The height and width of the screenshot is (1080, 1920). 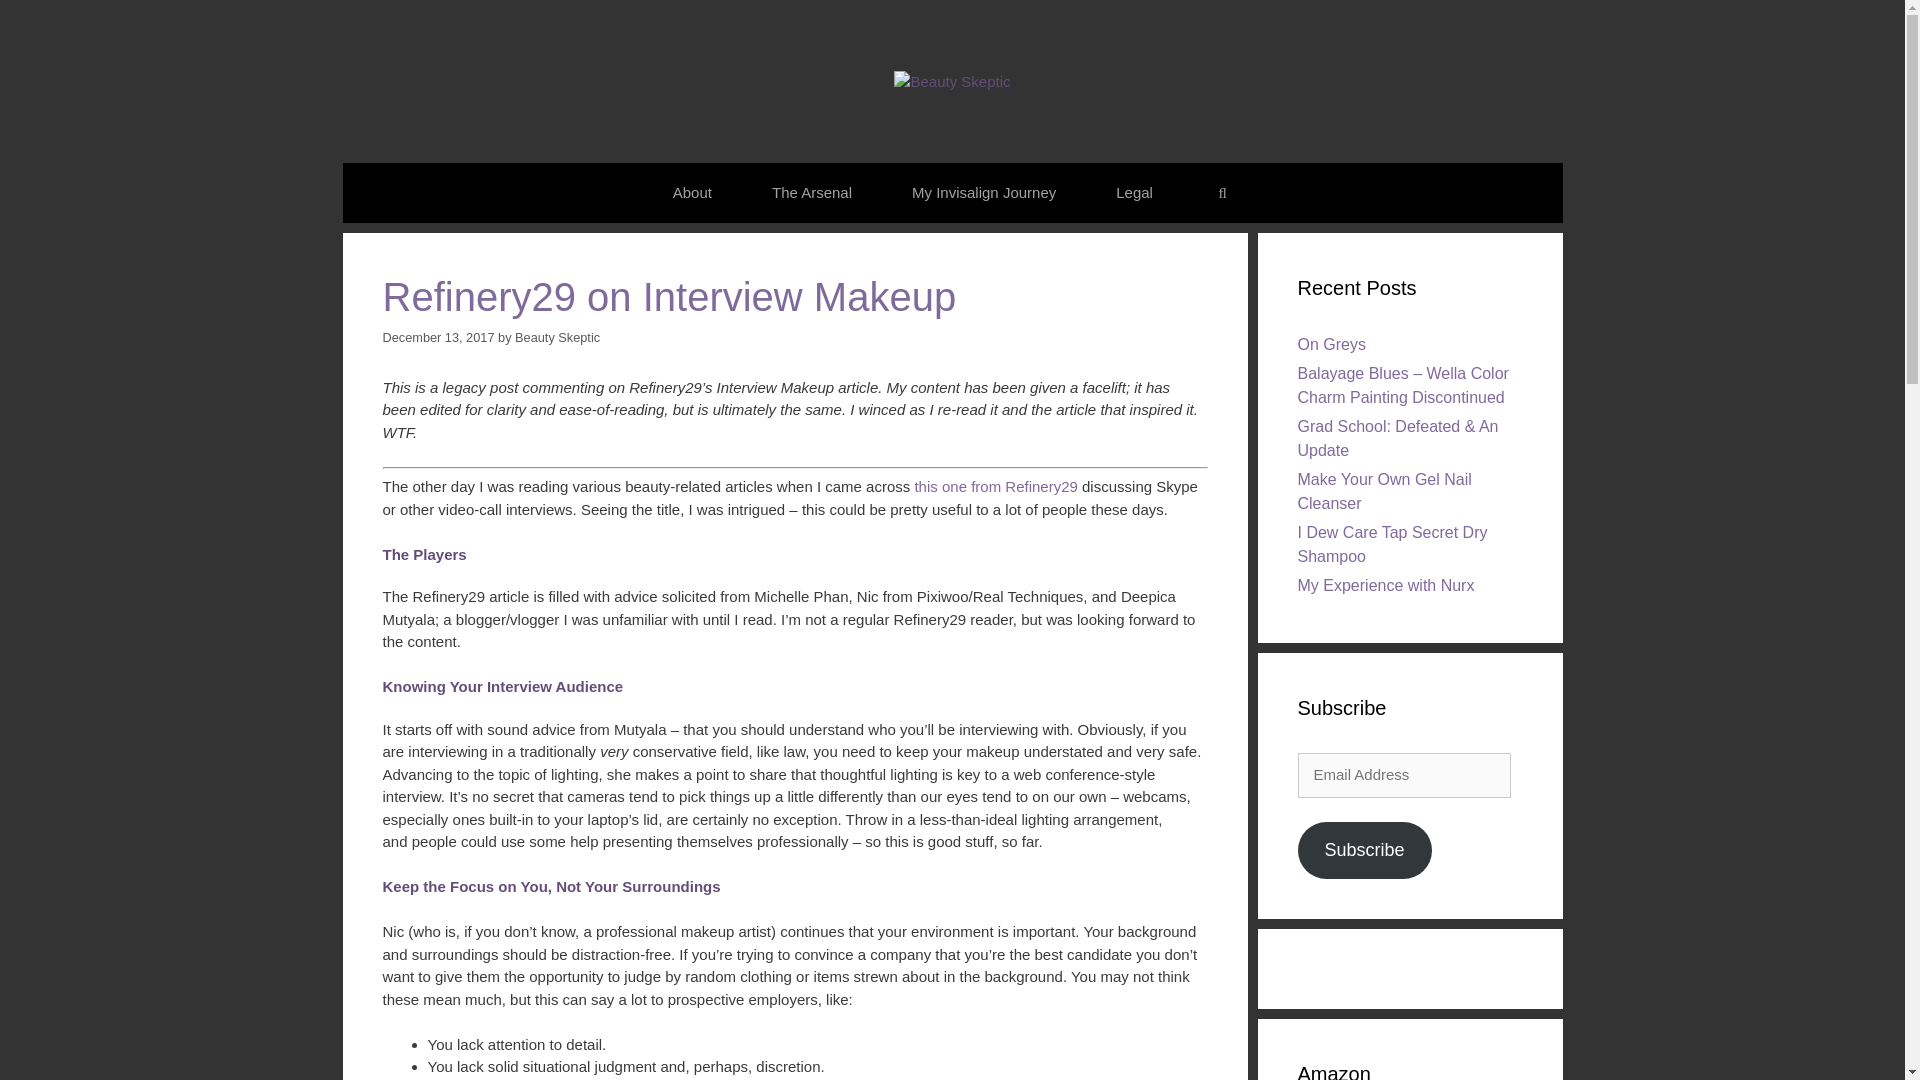 What do you see at coordinates (692, 192) in the screenshot?
I see `About` at bounding box center [692, 192].